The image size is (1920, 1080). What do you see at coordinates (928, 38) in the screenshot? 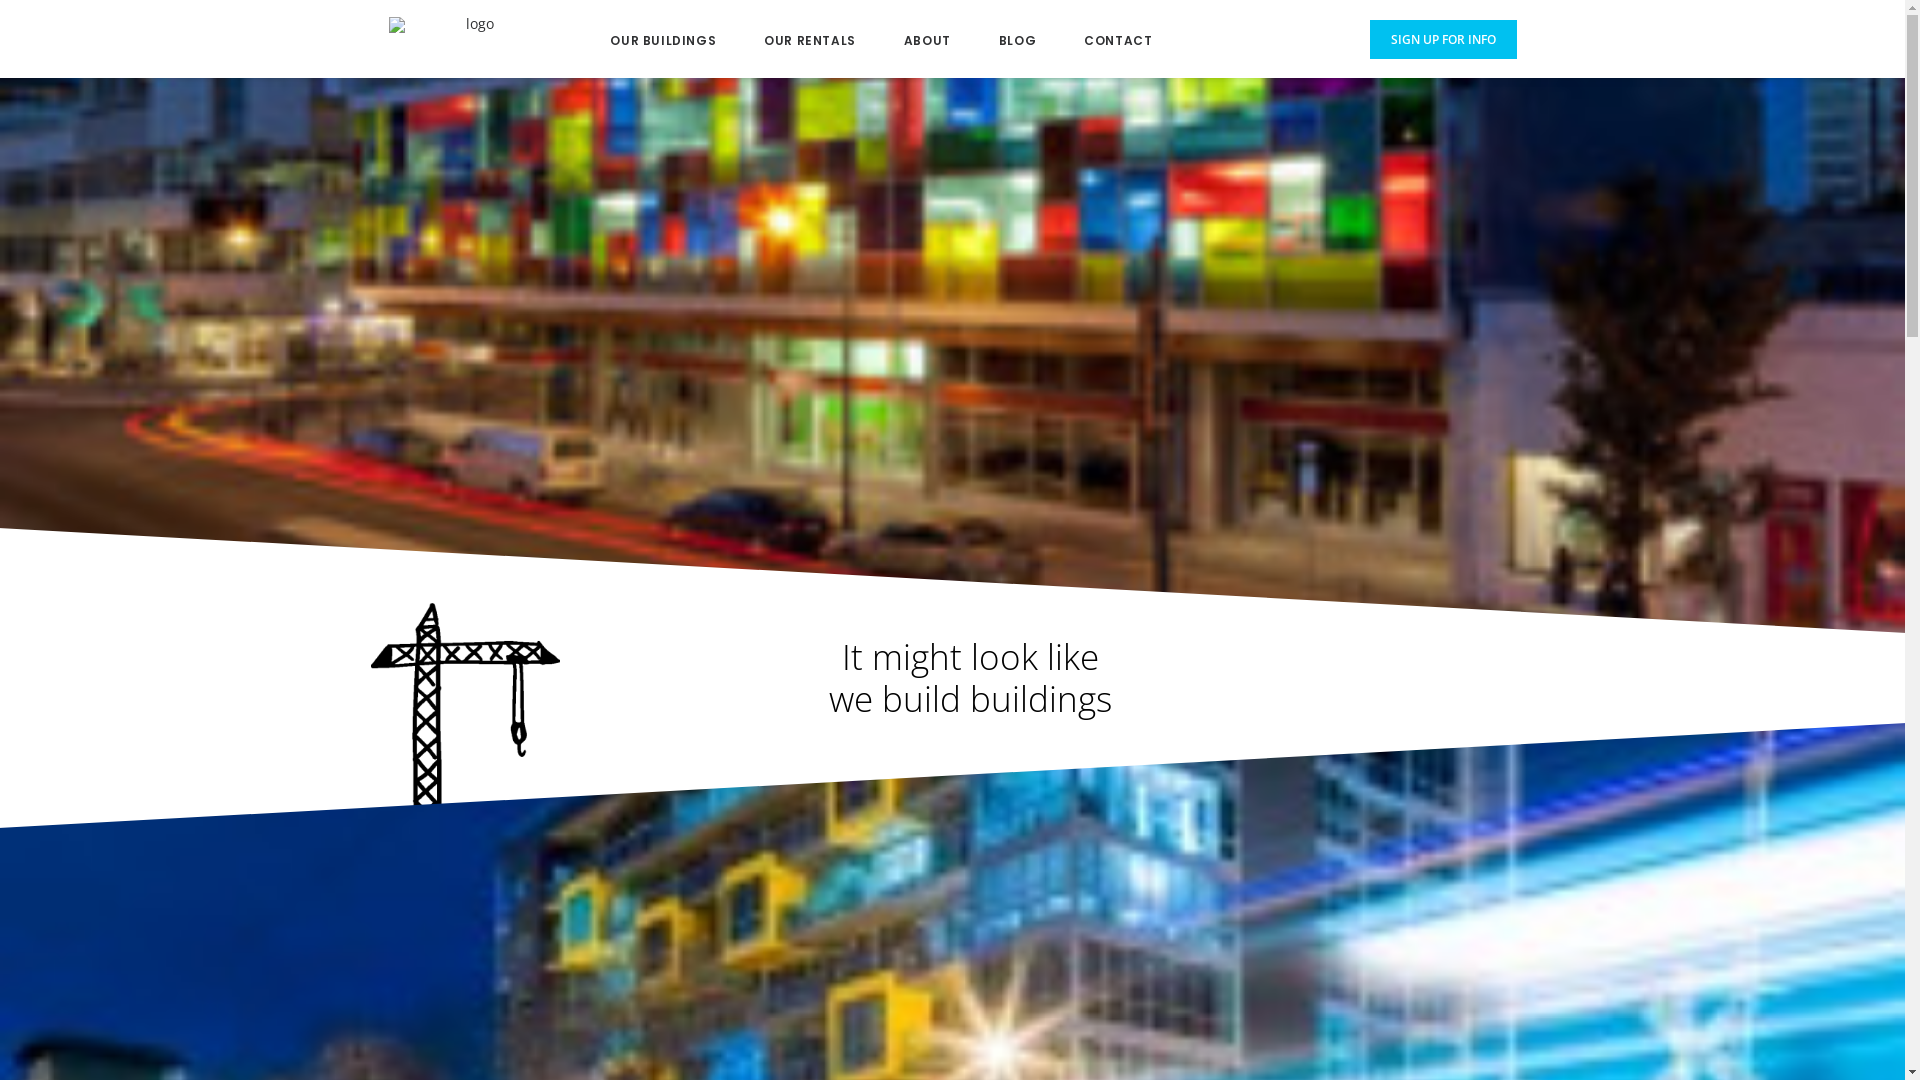
I see `ABOUT` at bounding box center [928, 38].